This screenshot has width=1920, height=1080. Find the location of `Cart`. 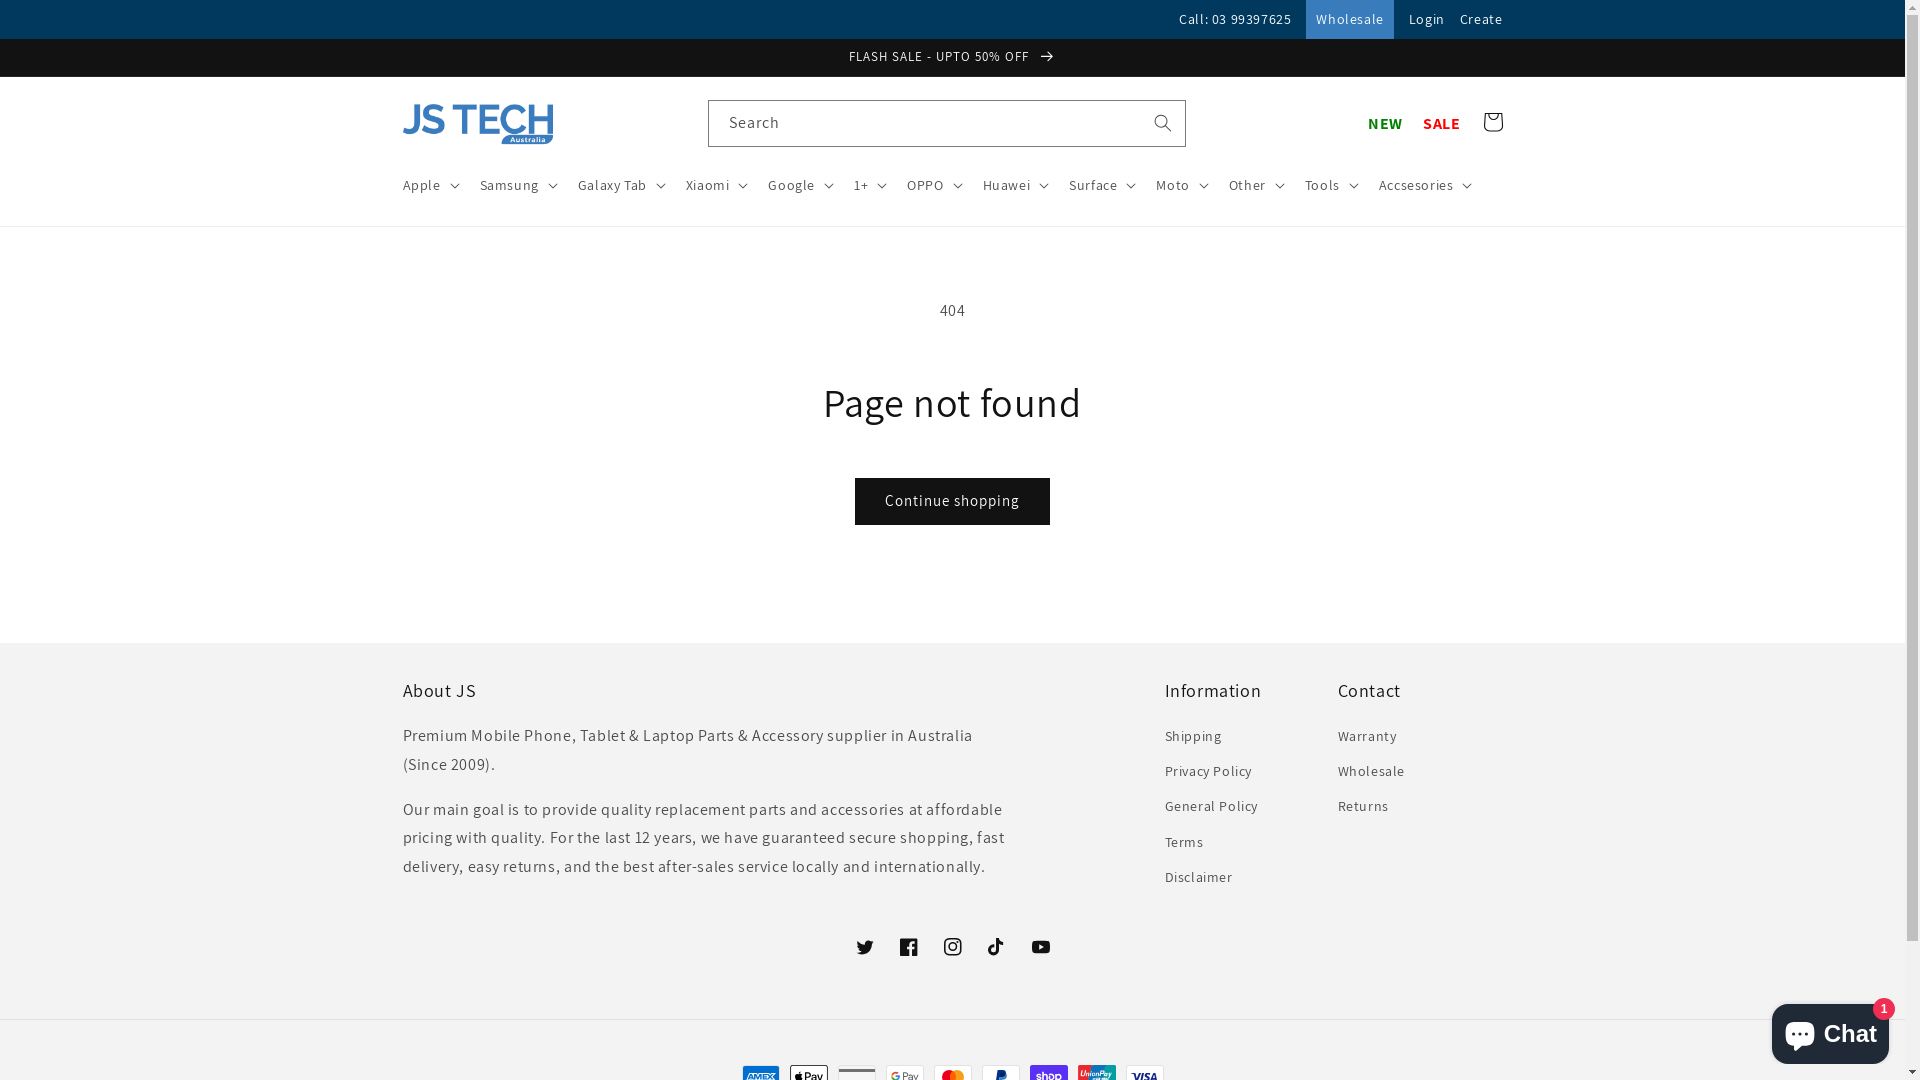

Cart is located at coordinates (1492, 122).